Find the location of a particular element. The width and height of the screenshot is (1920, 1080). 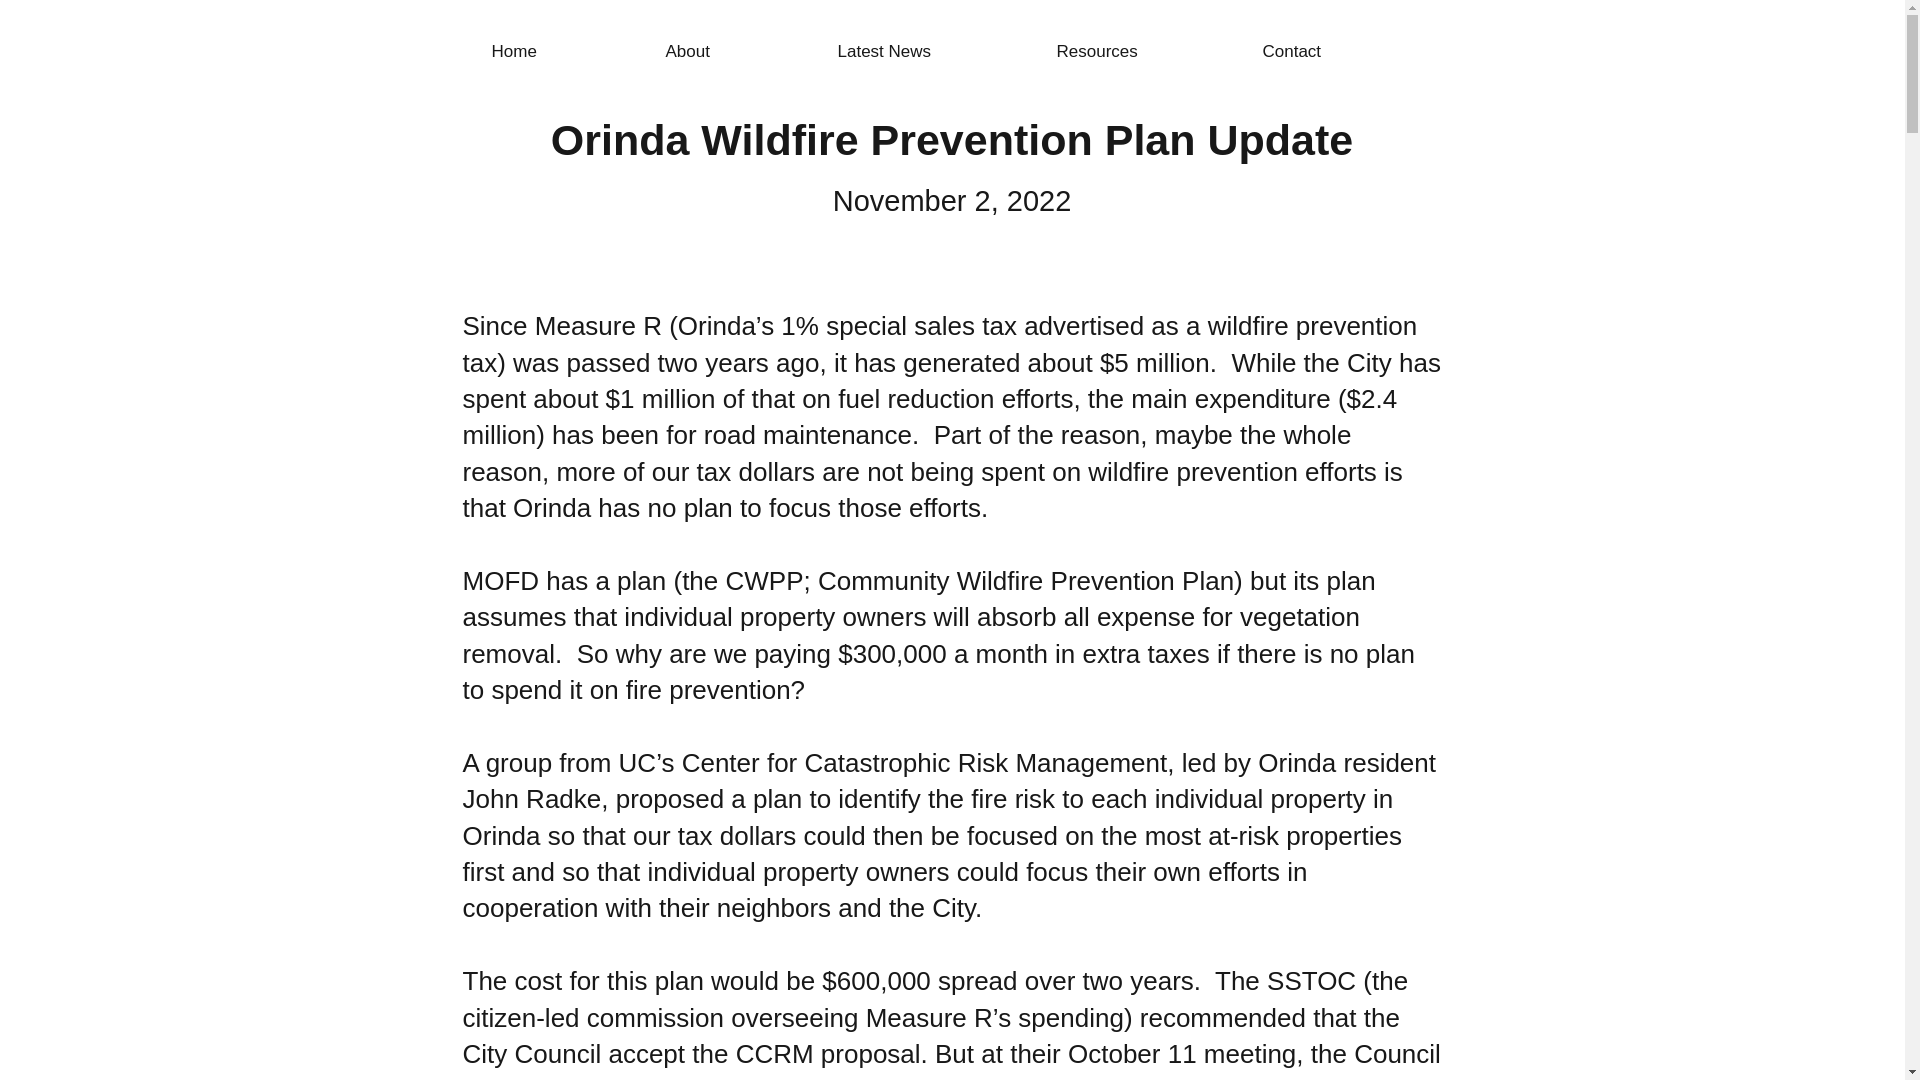

Latest News is located at coordinates (936, 52).